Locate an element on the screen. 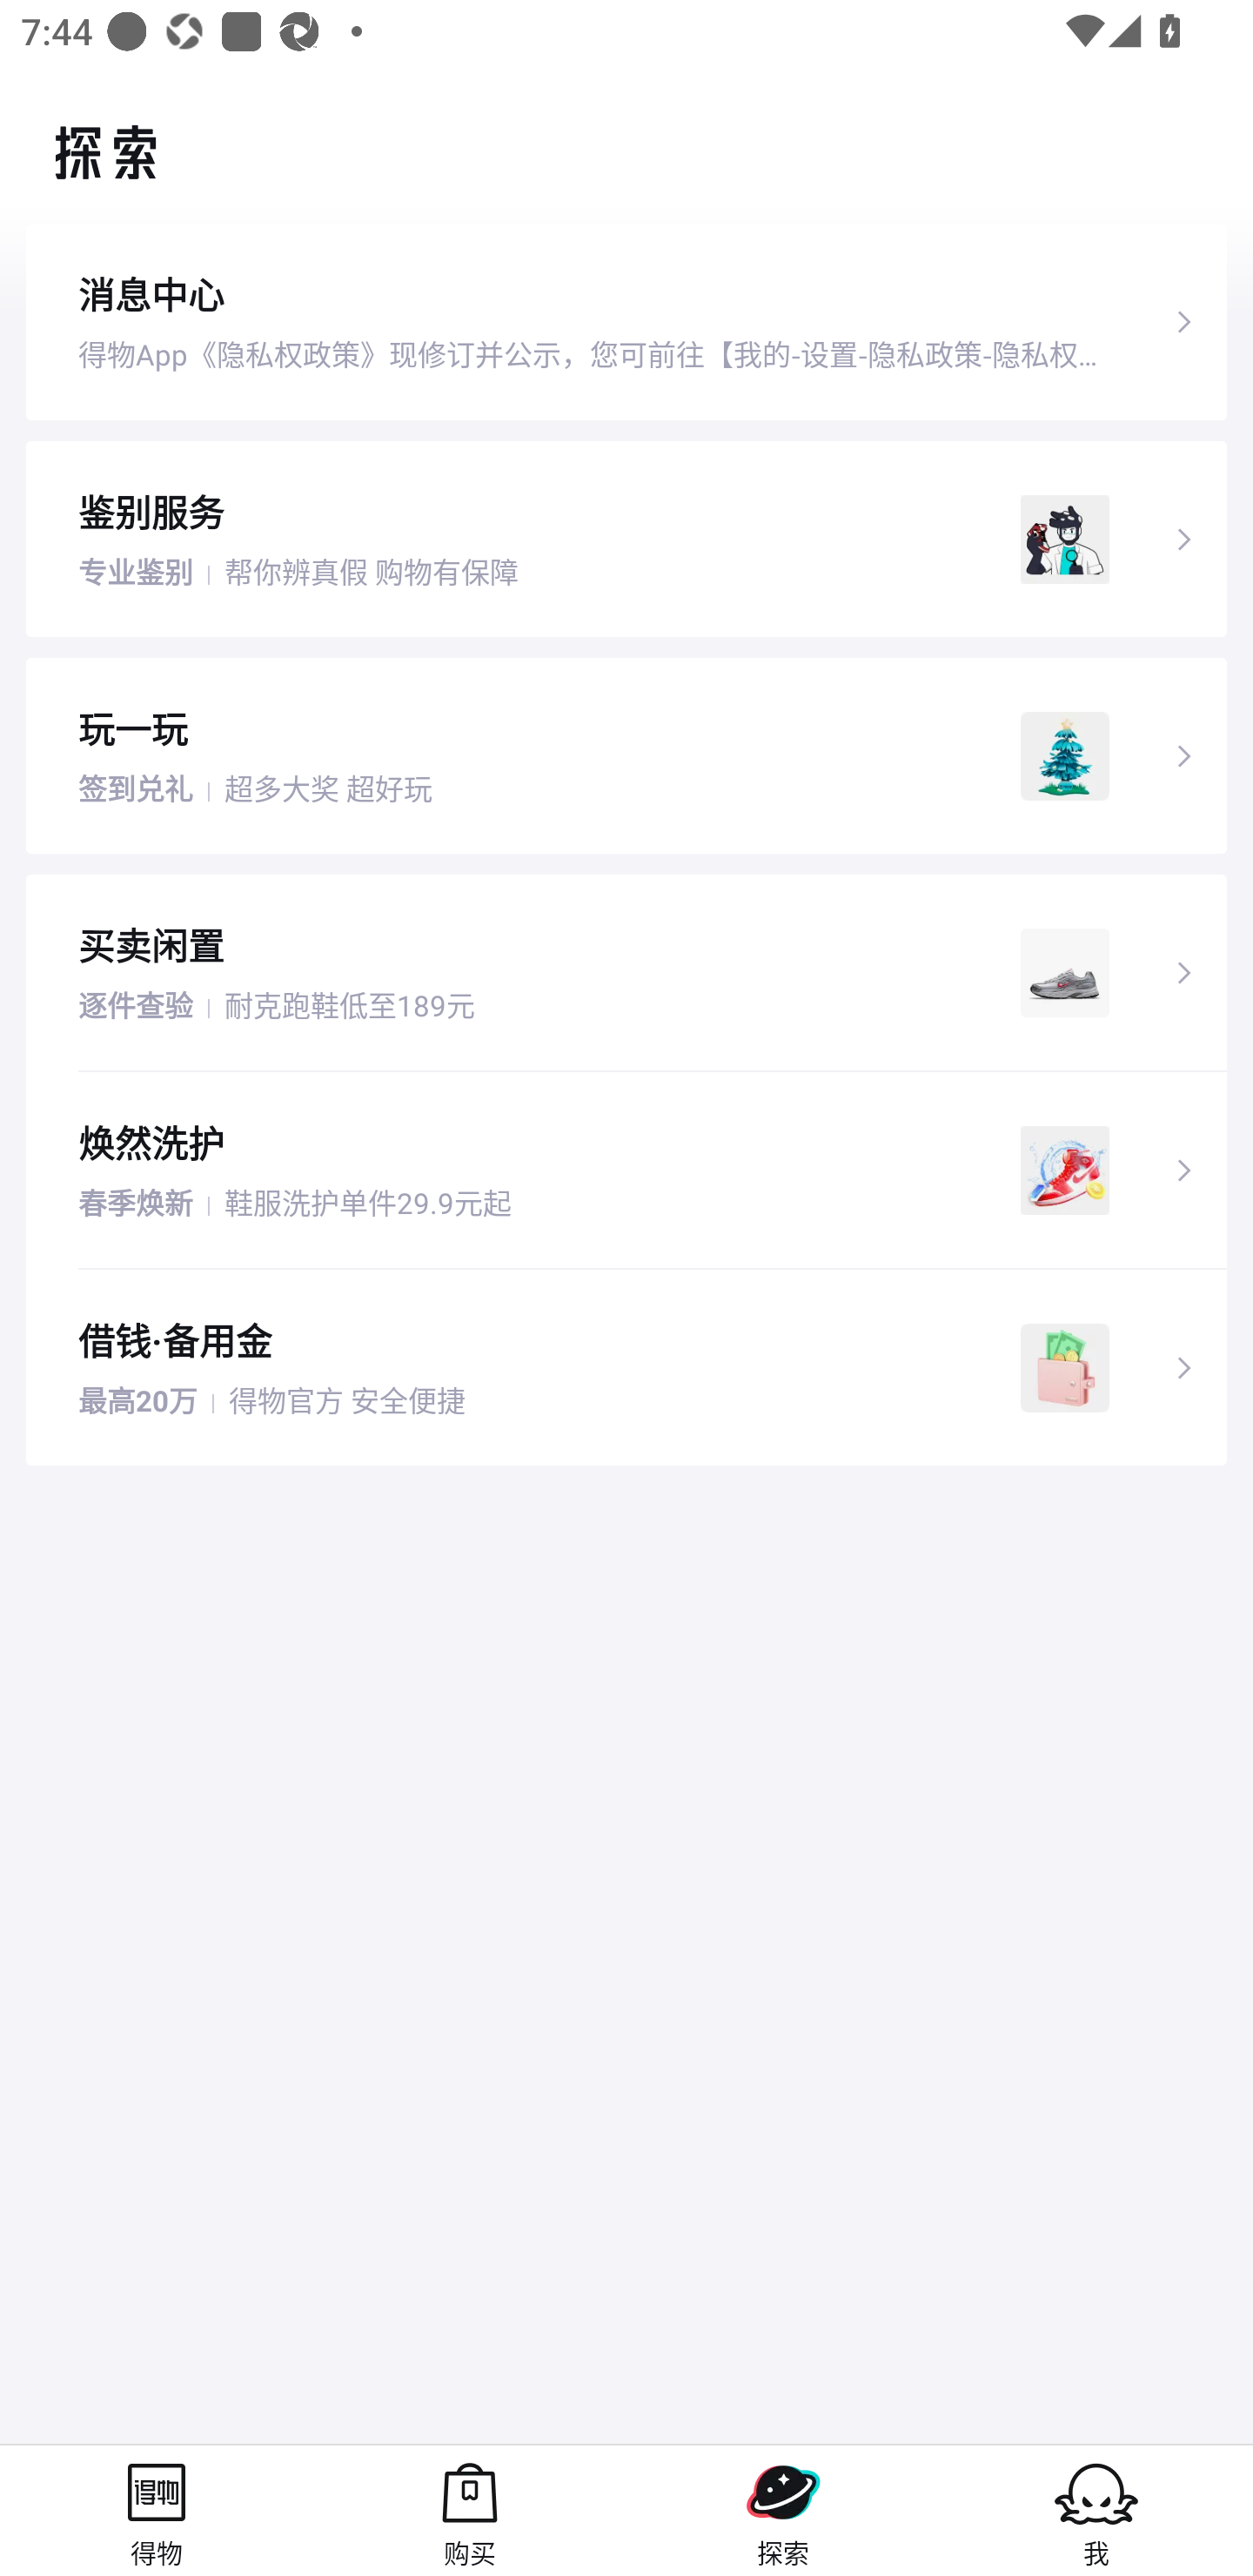 The width and height of the screenshot is (1253, 2576). 焕然洗护 春季焕新 丨 鞋服洗护单件29.9元起 is located at coordinates (626, 1170).